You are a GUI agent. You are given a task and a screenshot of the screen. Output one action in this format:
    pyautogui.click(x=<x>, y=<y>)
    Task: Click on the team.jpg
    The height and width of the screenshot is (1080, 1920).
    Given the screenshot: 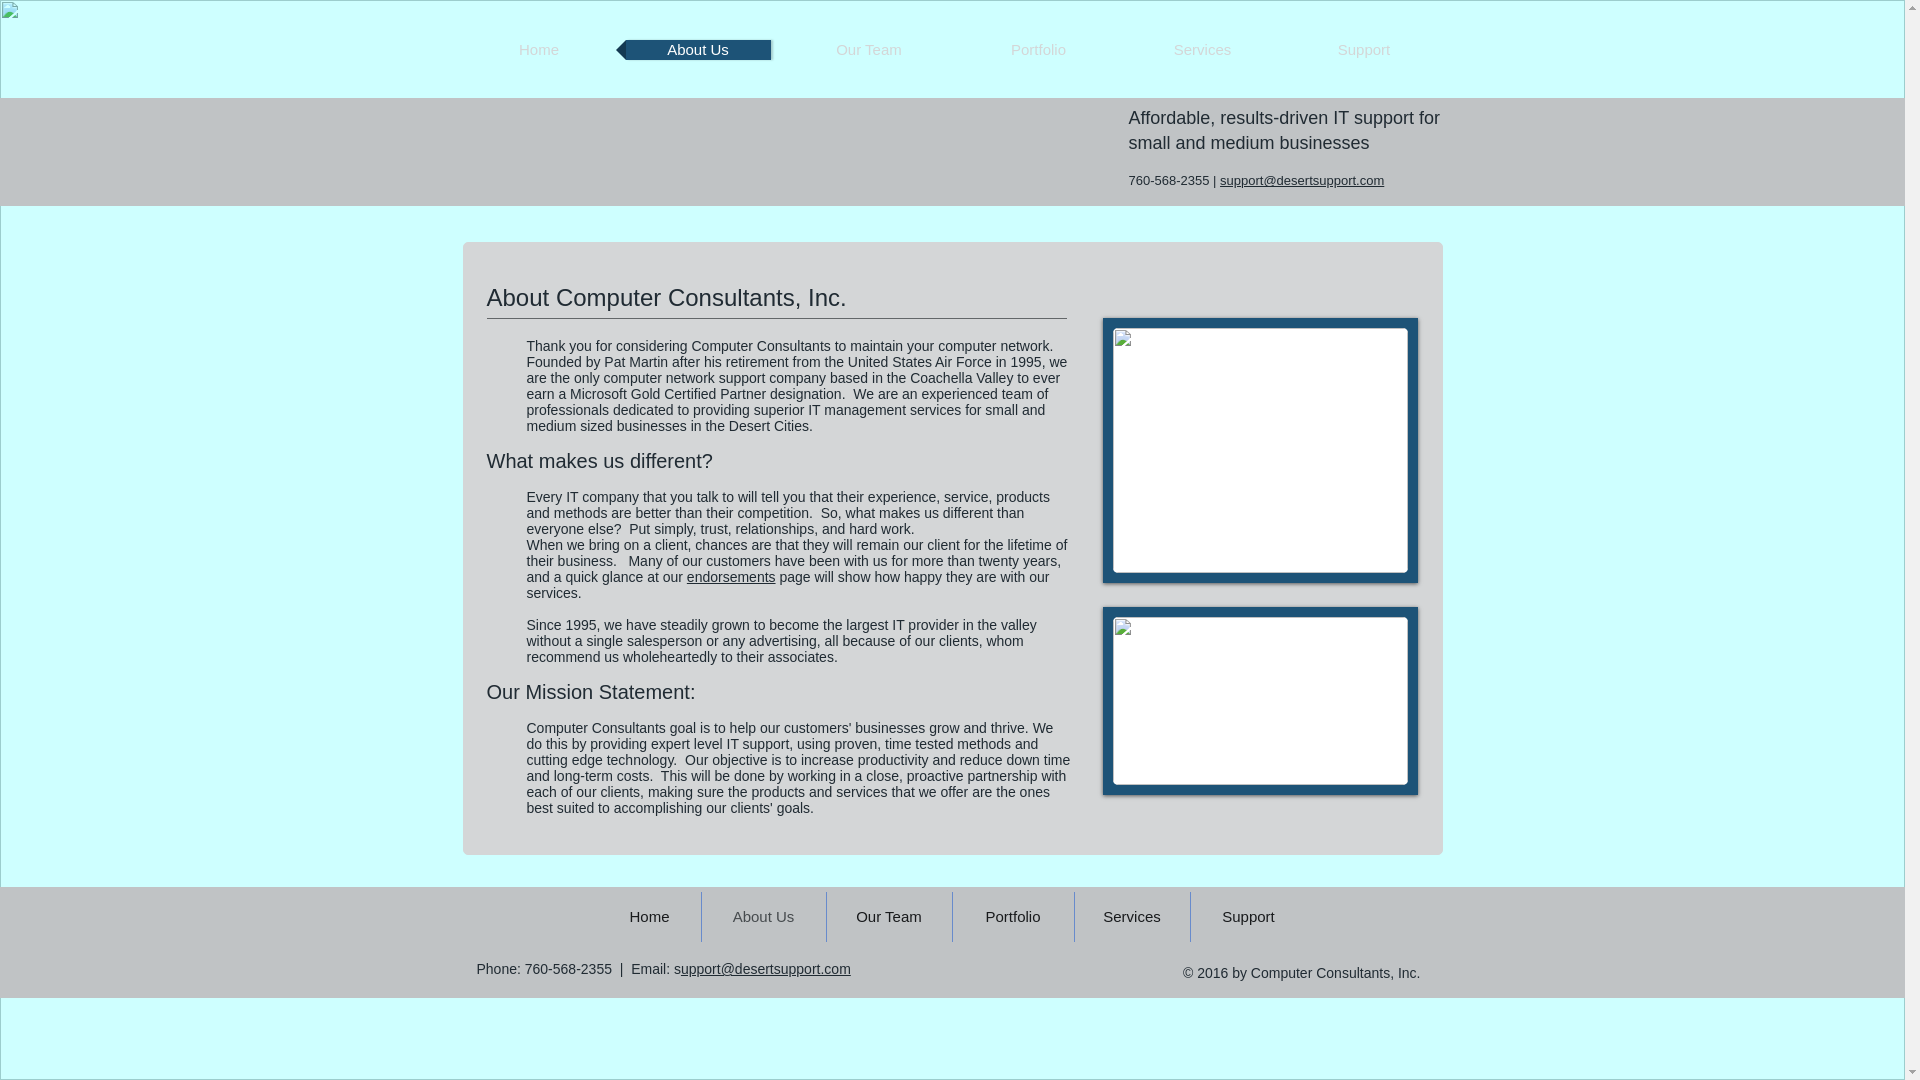 What is the action you would take?
    pyautogui.click(x=1259, y=450)
    